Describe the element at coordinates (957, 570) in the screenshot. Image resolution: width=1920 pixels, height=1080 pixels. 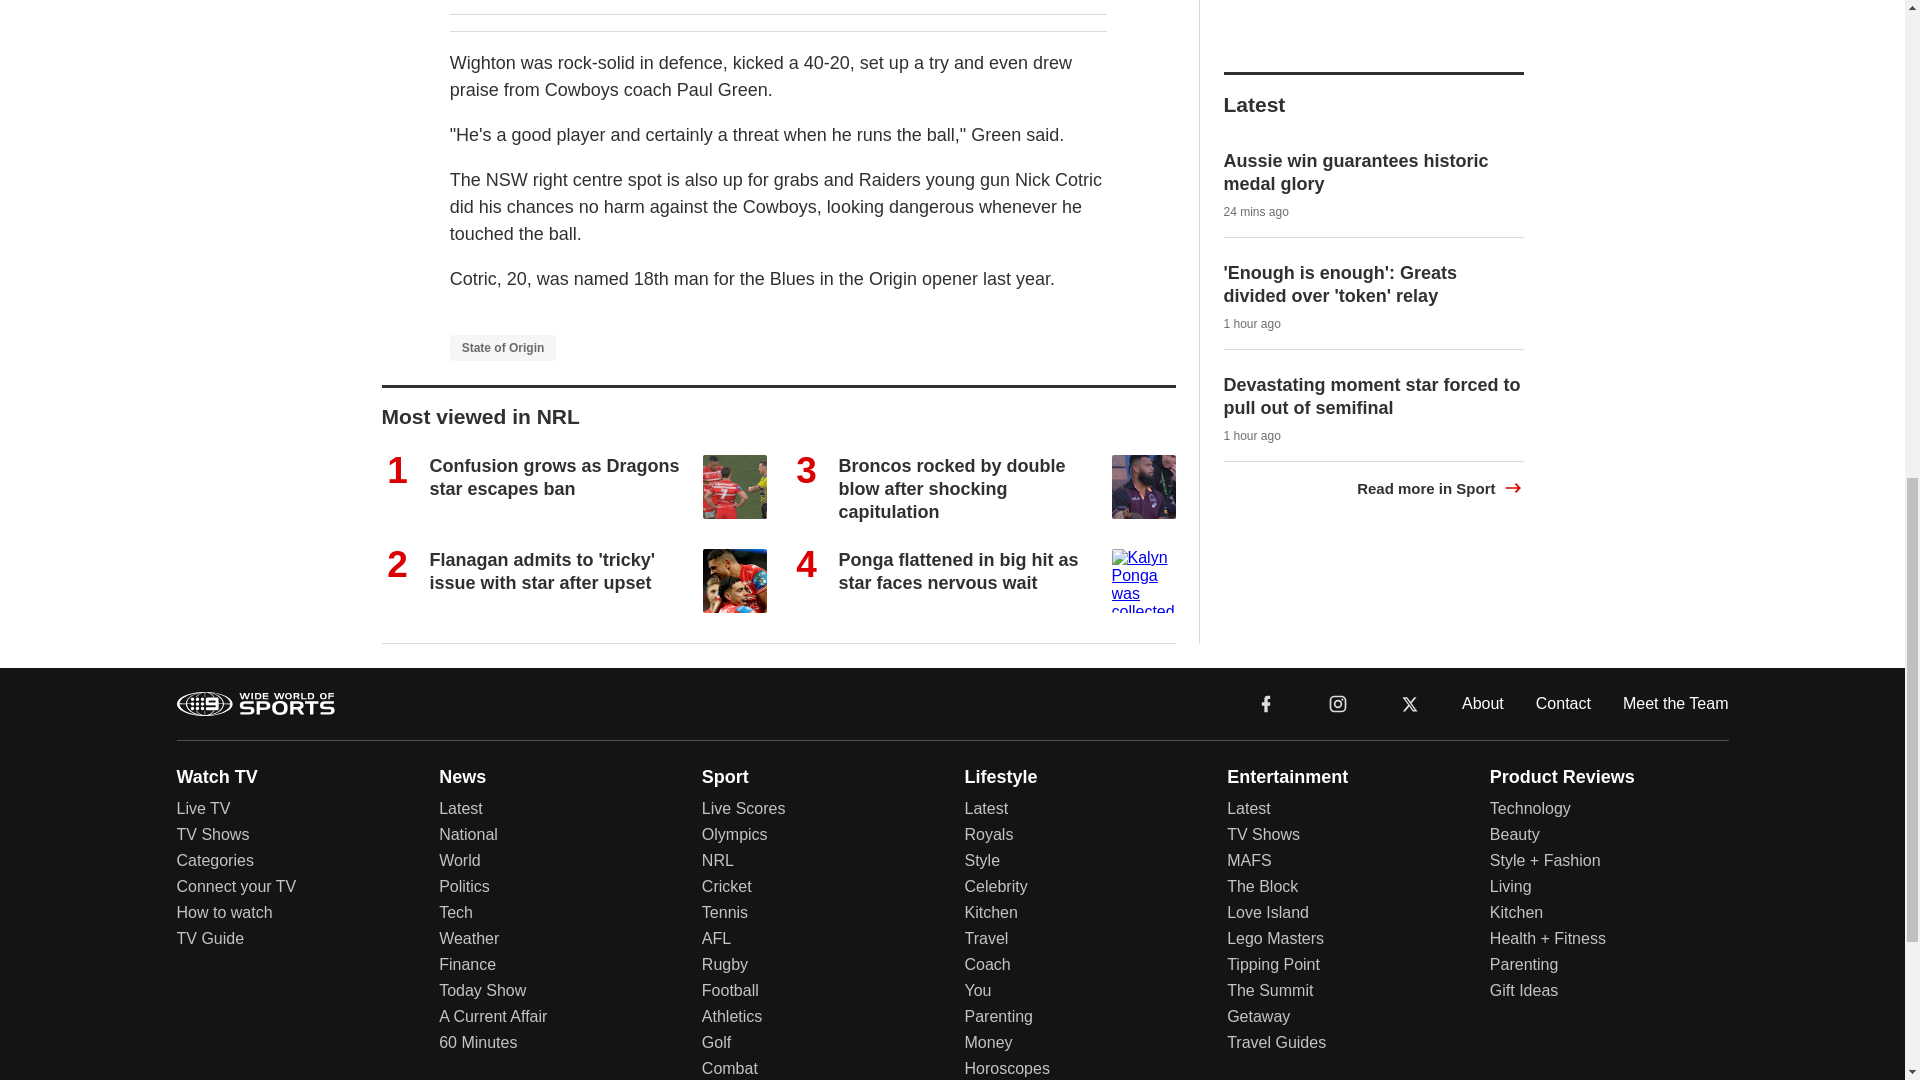
I see `Ponga flattened in big hit as star faces nervous wait` at that location.